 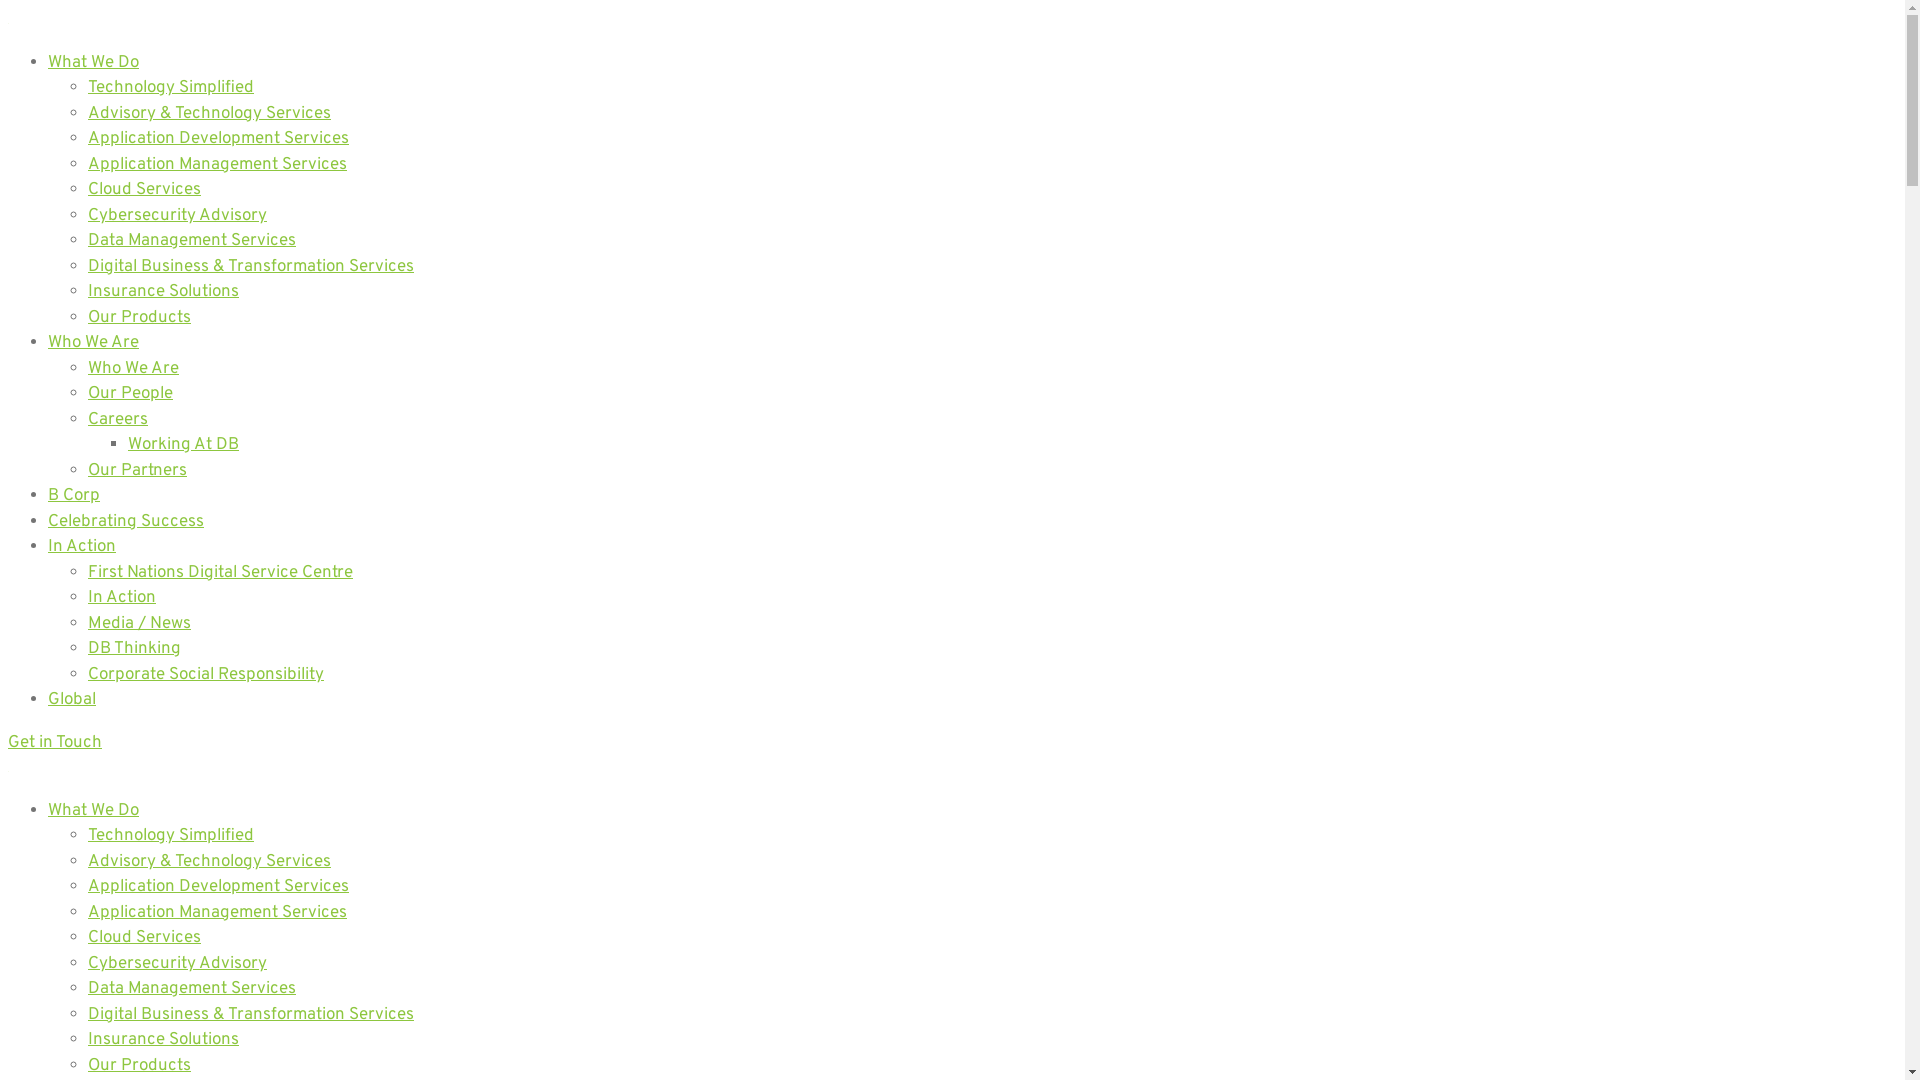 What do you see at coordinates (164, 292) in the screenshot?
I see `Insurance Solutions` at bounding box center [164, 292].